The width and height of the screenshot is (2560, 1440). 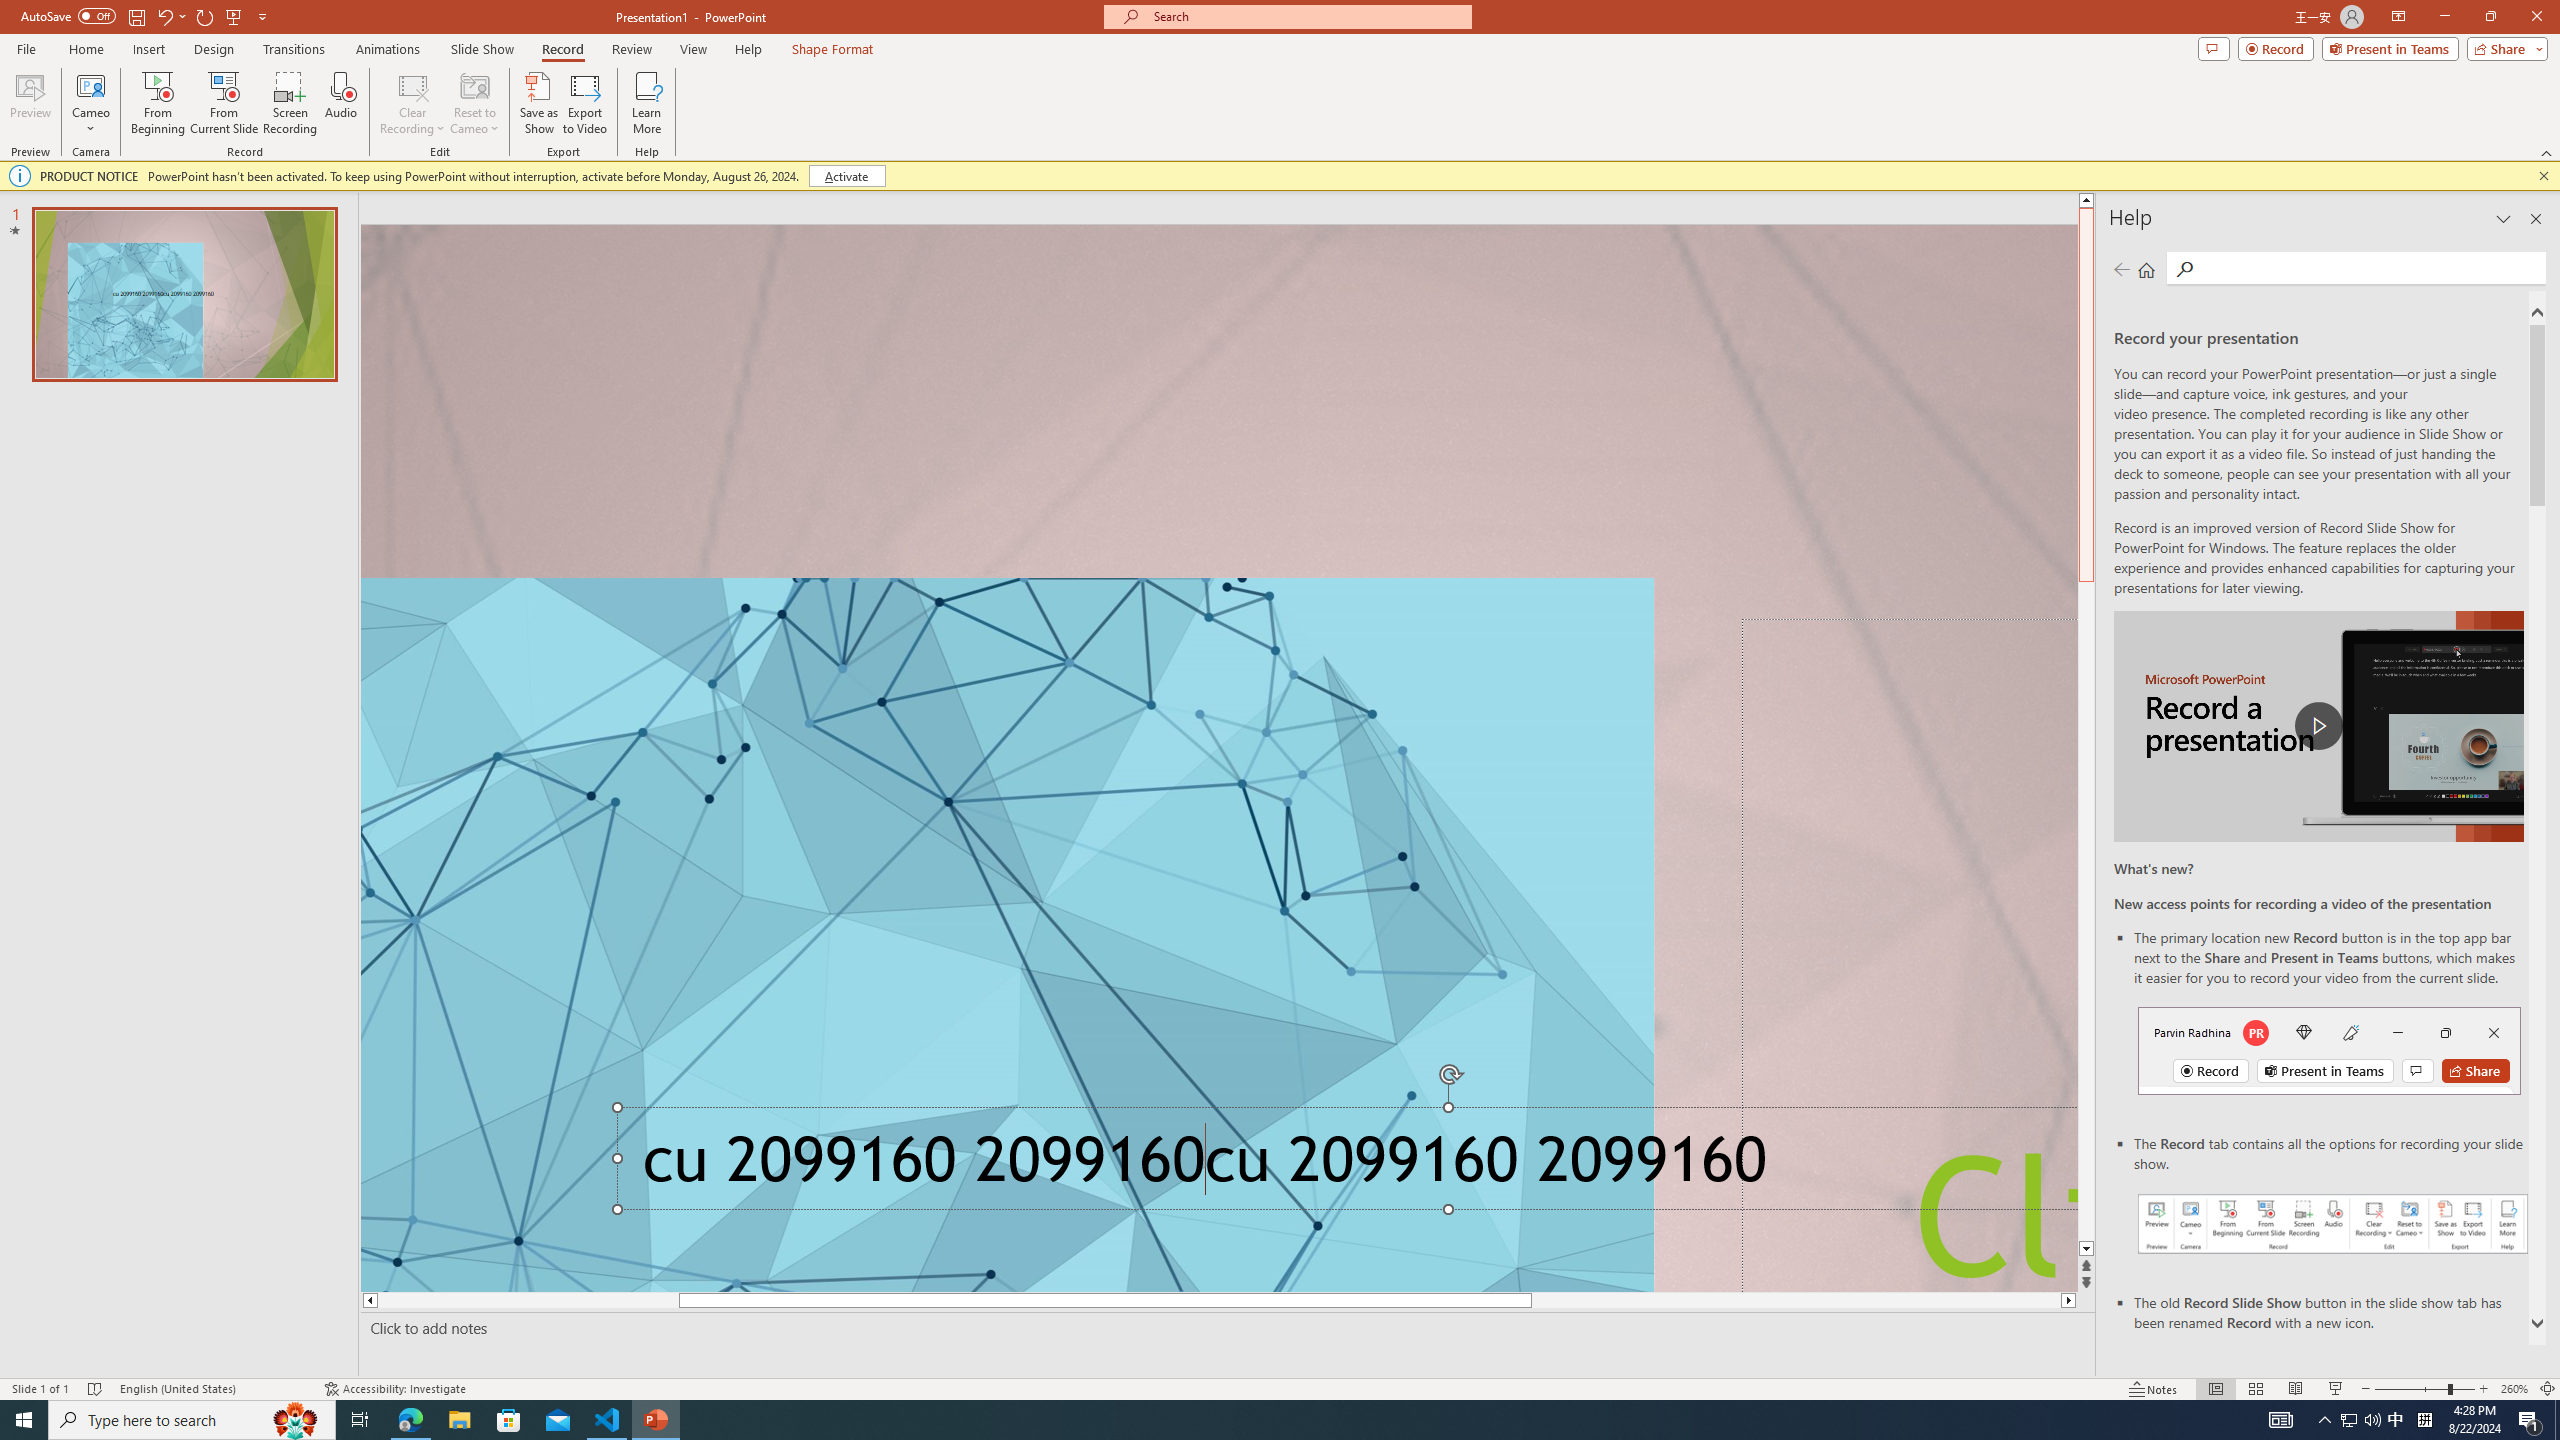 I want to click on Zoom 260%, so click(x=2514, y=1389).